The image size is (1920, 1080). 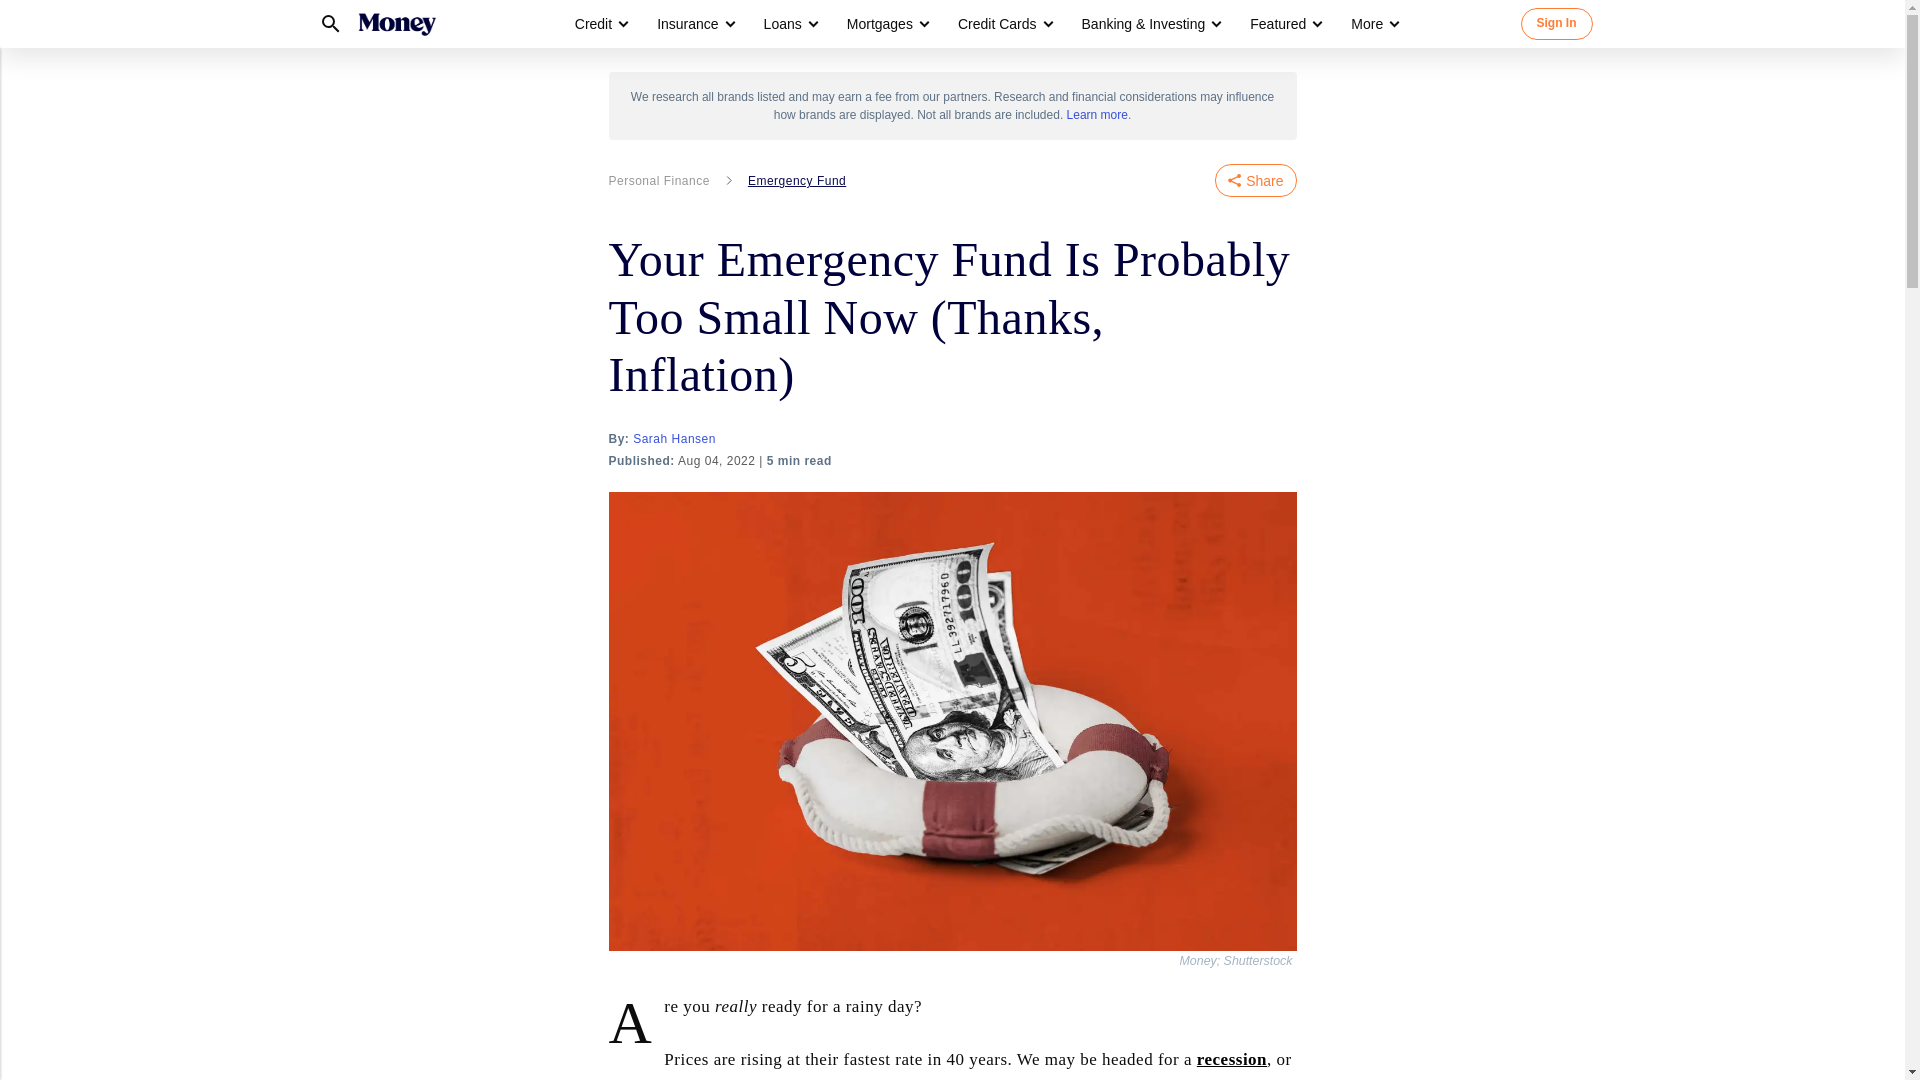 I want to click on Credit Cards, so click(x=997, y=24).